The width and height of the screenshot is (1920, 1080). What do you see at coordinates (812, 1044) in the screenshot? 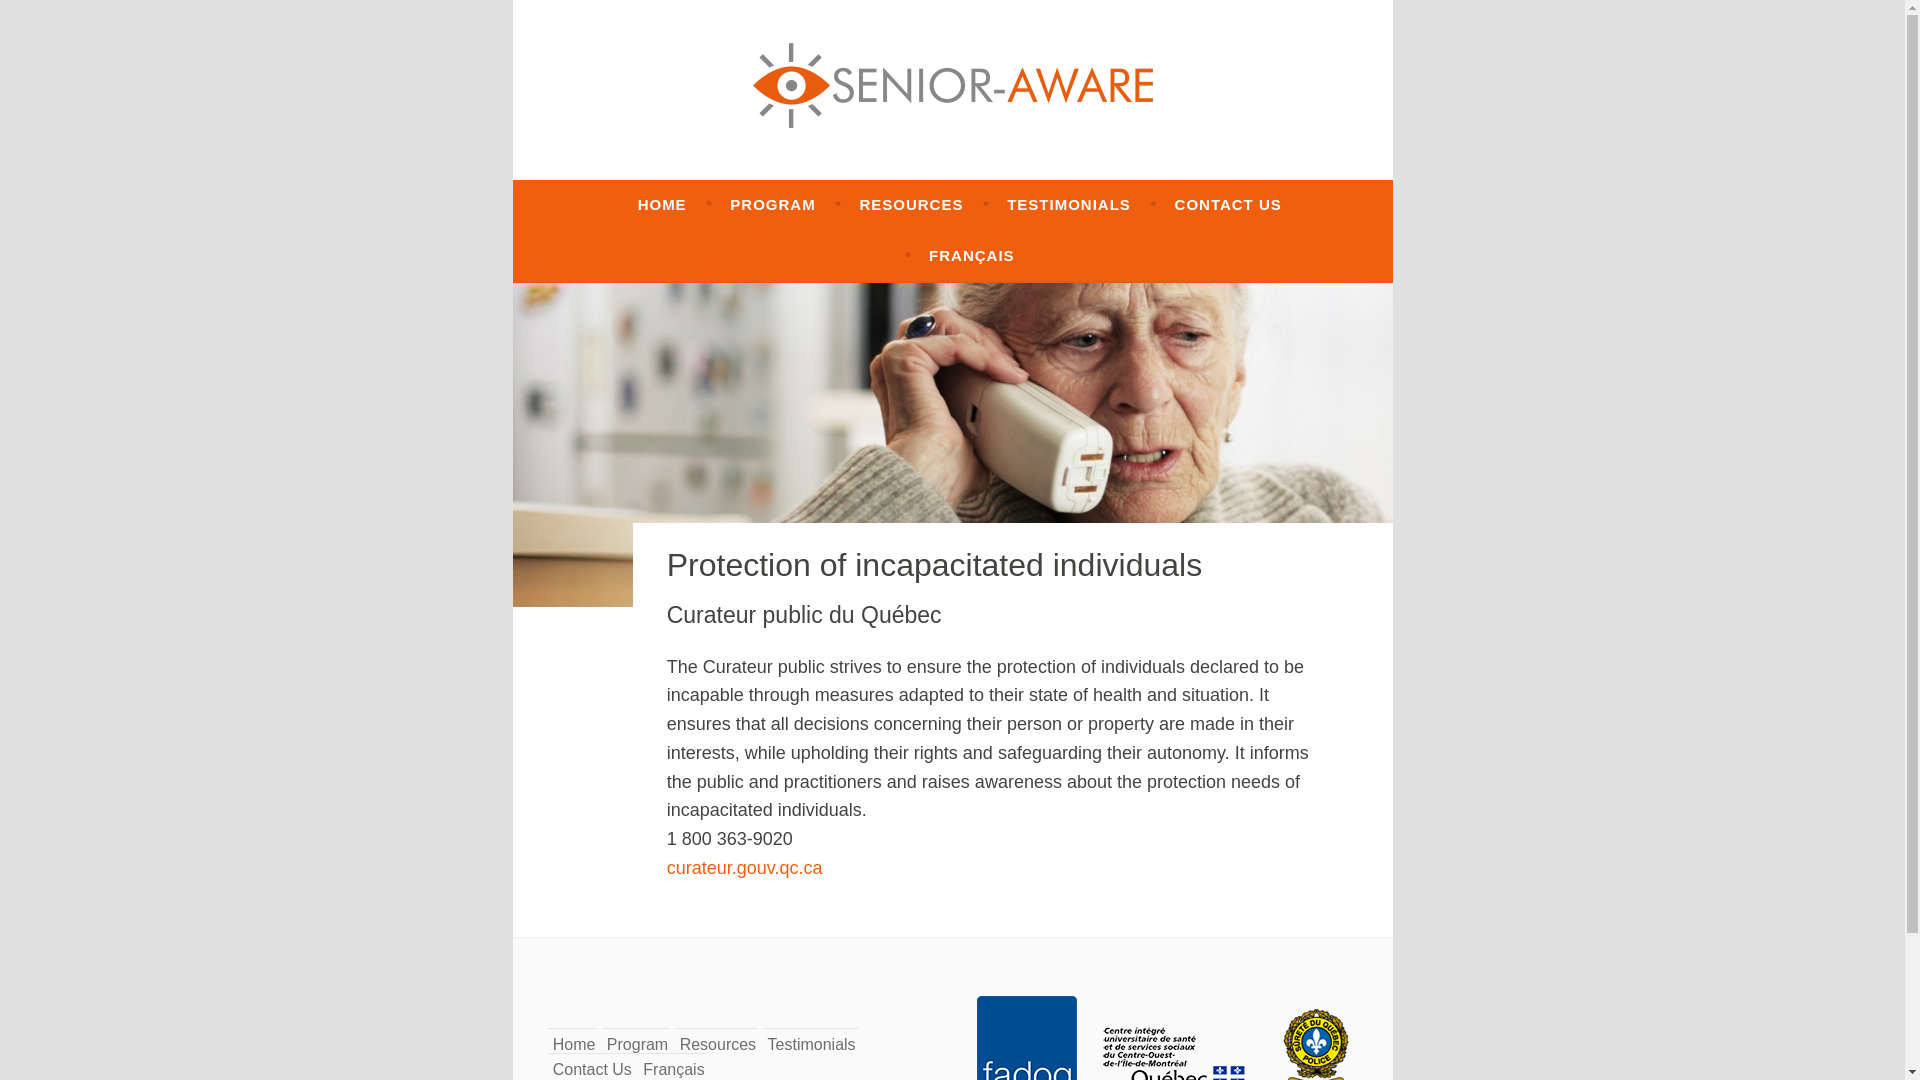
I see `Testimonials` at bounding box center [812, 1044].